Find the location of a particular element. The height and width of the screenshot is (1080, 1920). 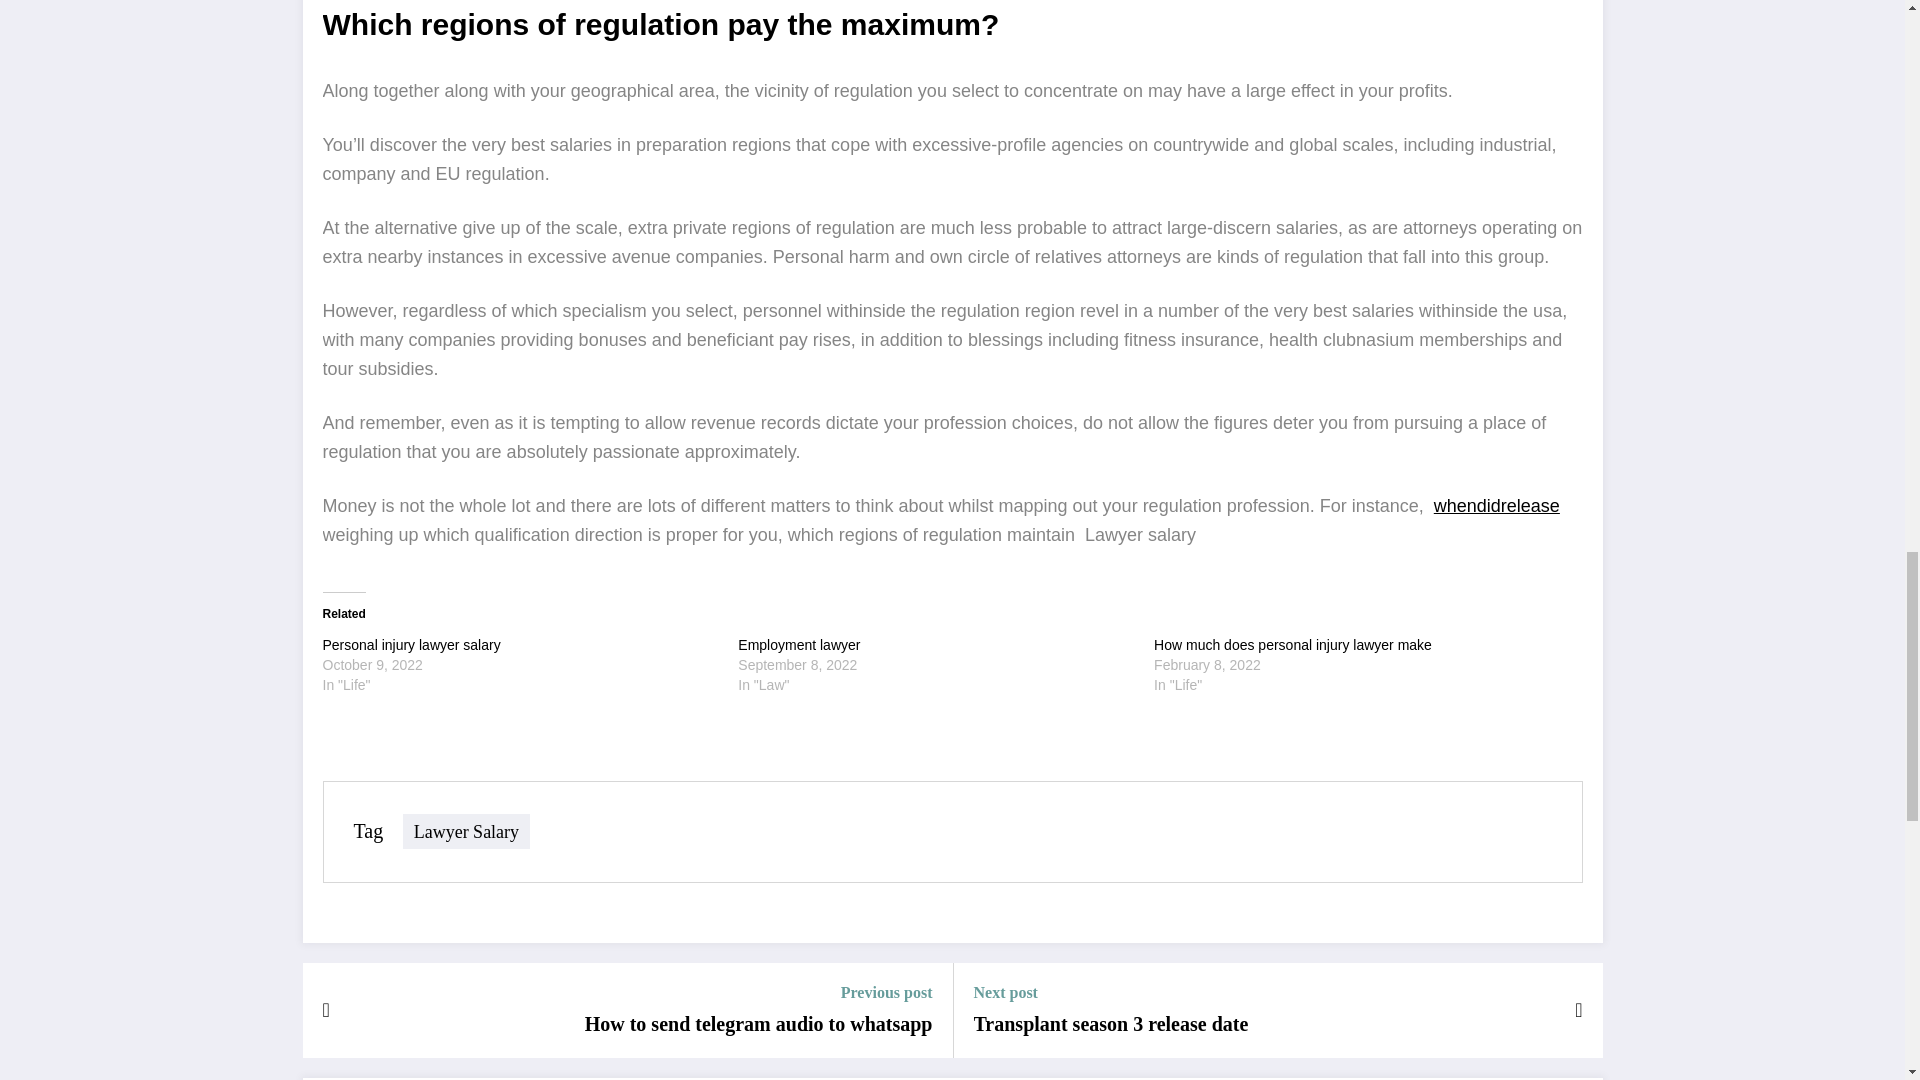

whendidrelease is located at coordinates (1496, 506).